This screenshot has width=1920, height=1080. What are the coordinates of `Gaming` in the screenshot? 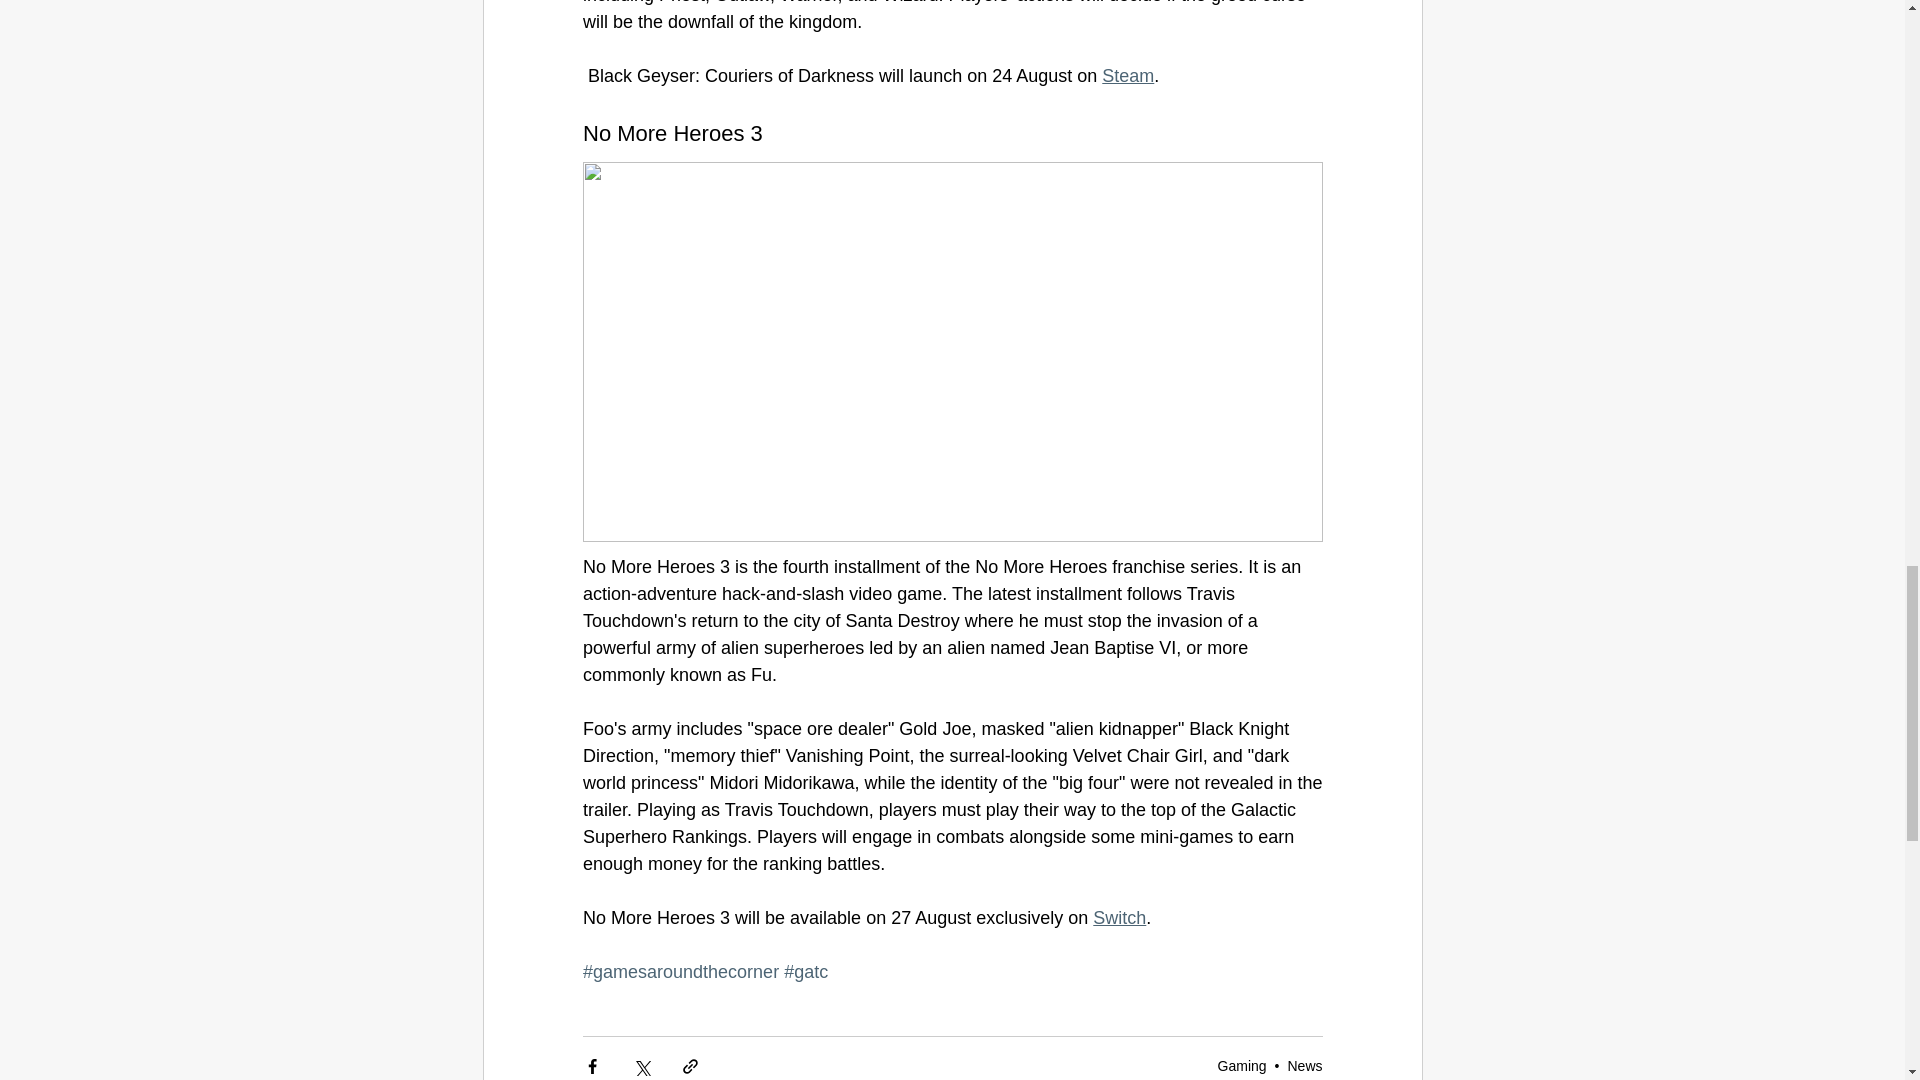 It's located at (1242, 1066).